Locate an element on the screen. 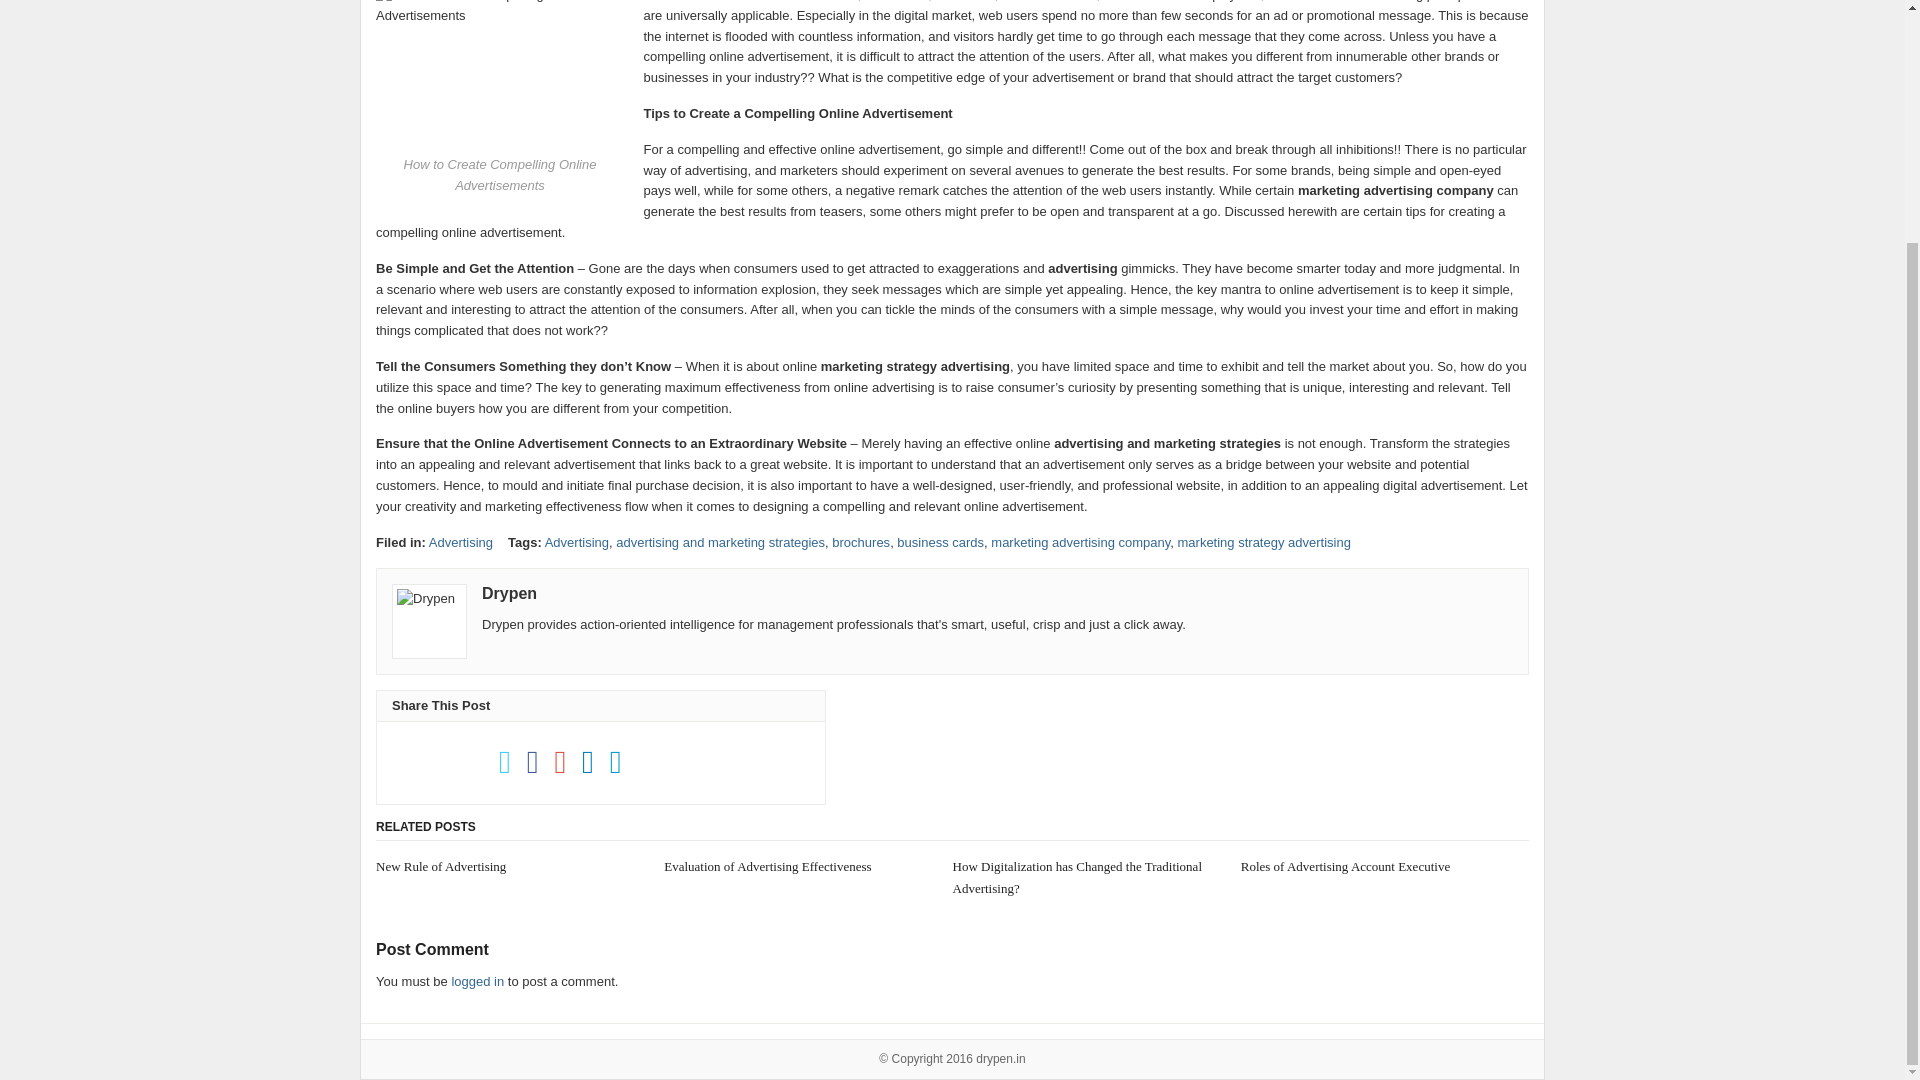 This screenshot has width=1920, height=1080. brochures is located at coordinates (860, 542).